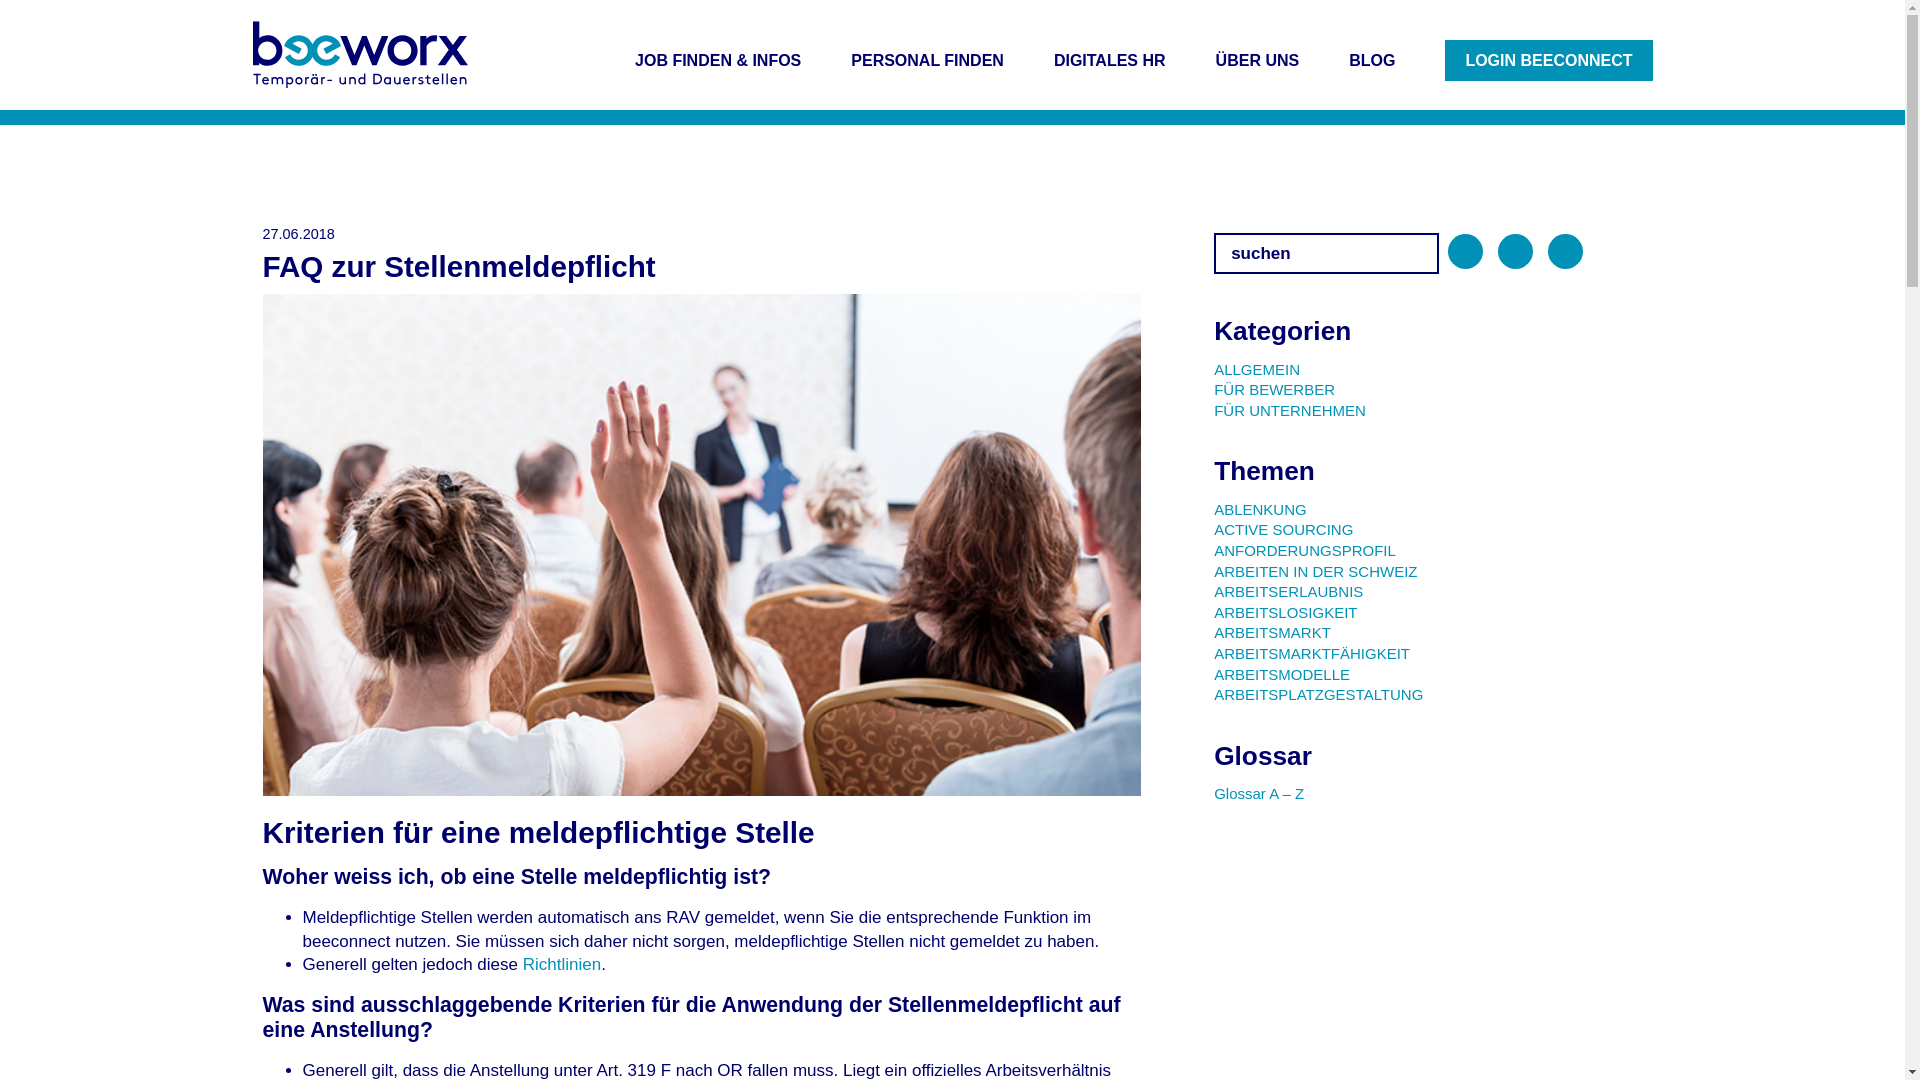 This screenshot has height=1080, width=1920. I want to click on ARBEITSMODELLE, so click(1282, 674).